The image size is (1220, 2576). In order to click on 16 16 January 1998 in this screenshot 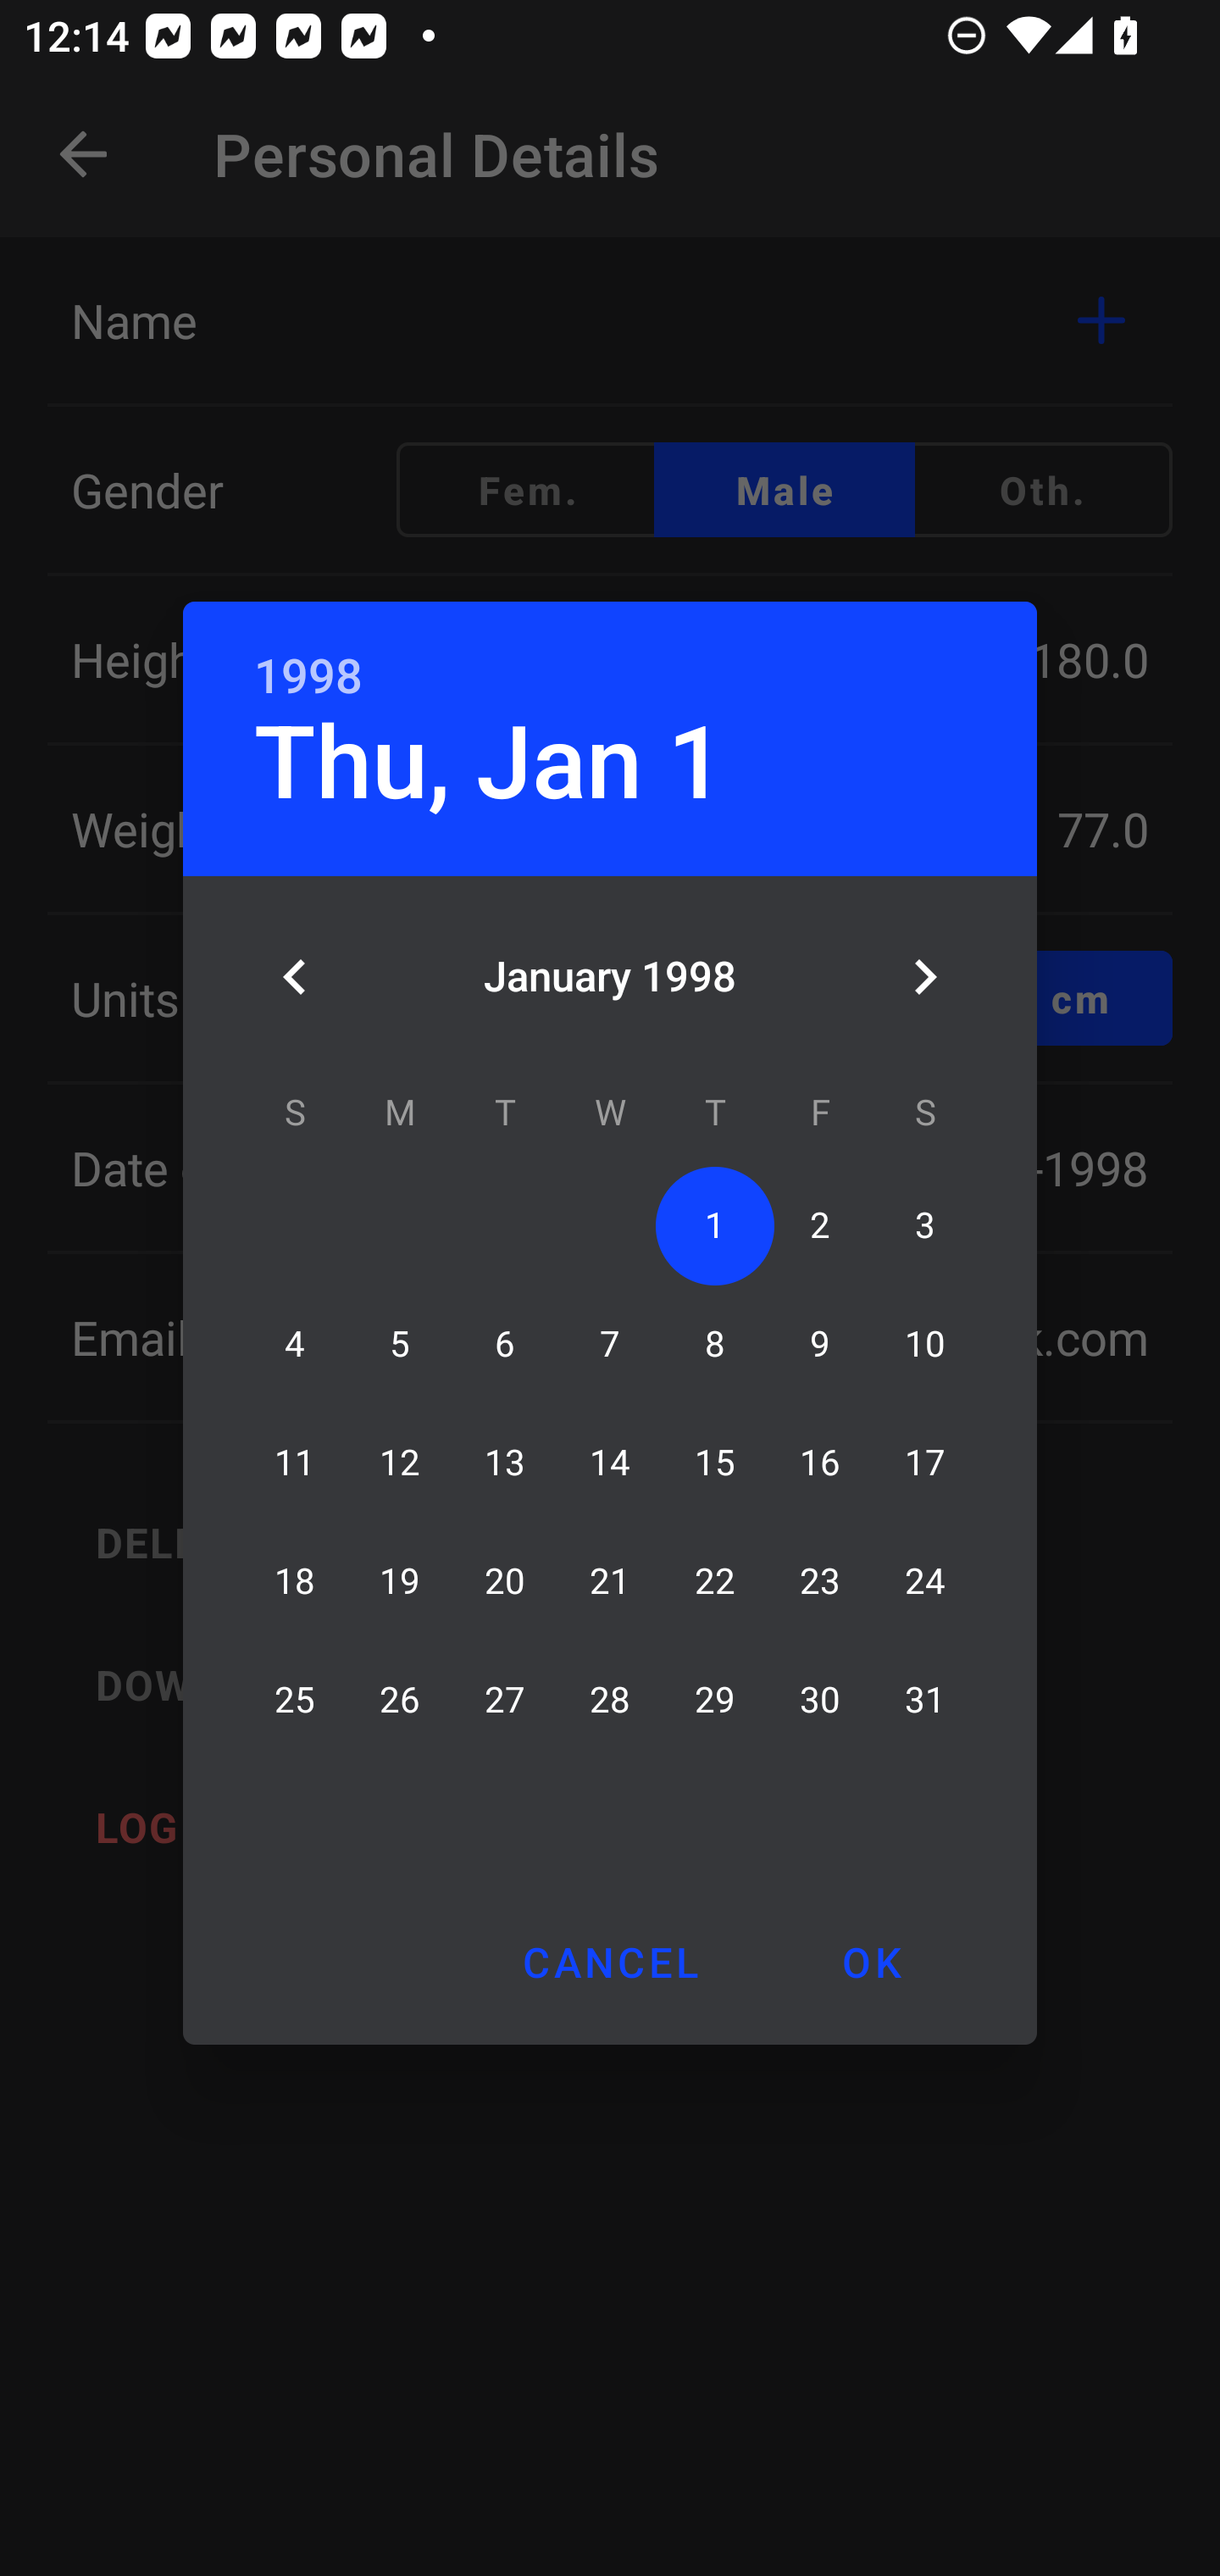, I will do `click(819, 1463)`.